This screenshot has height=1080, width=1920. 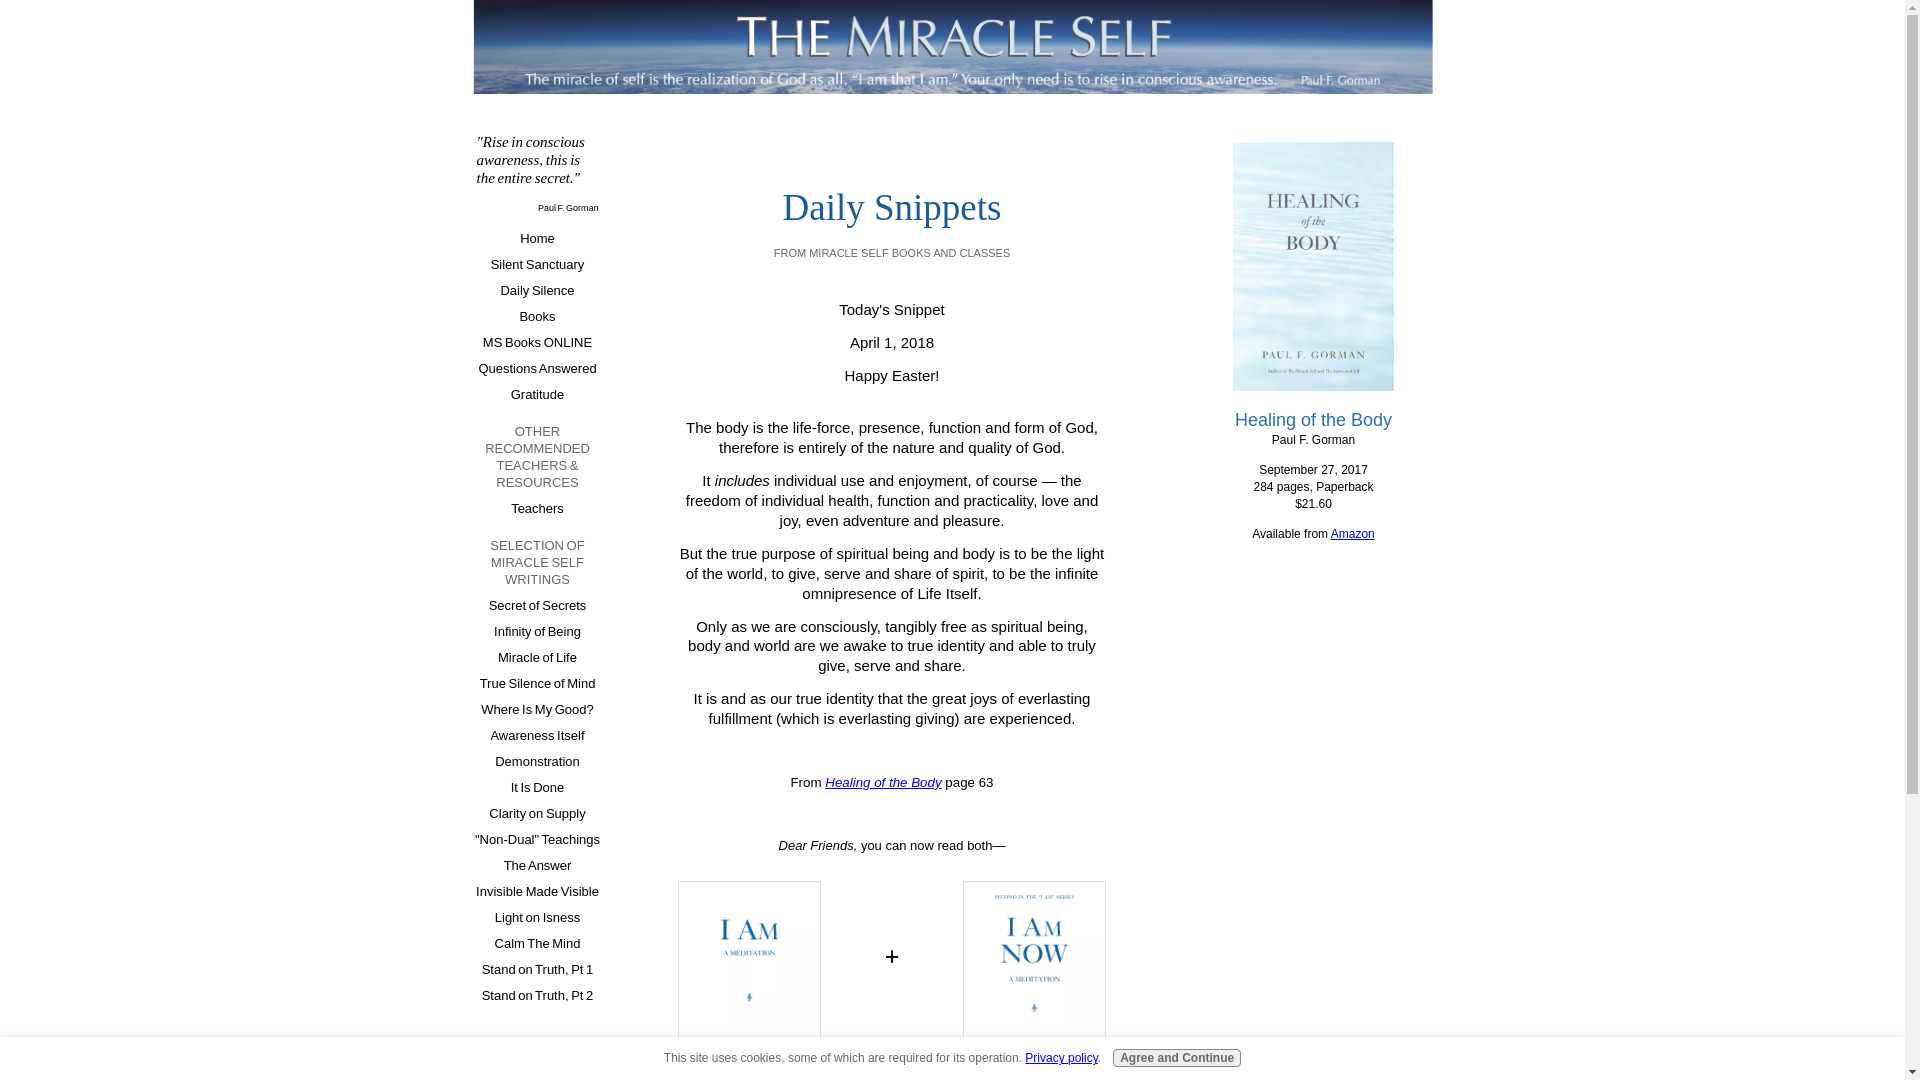 What do you see at coordinates (537, 918) in the screenshot?
I see `Light on Isness` at bounding box center [537, 918].